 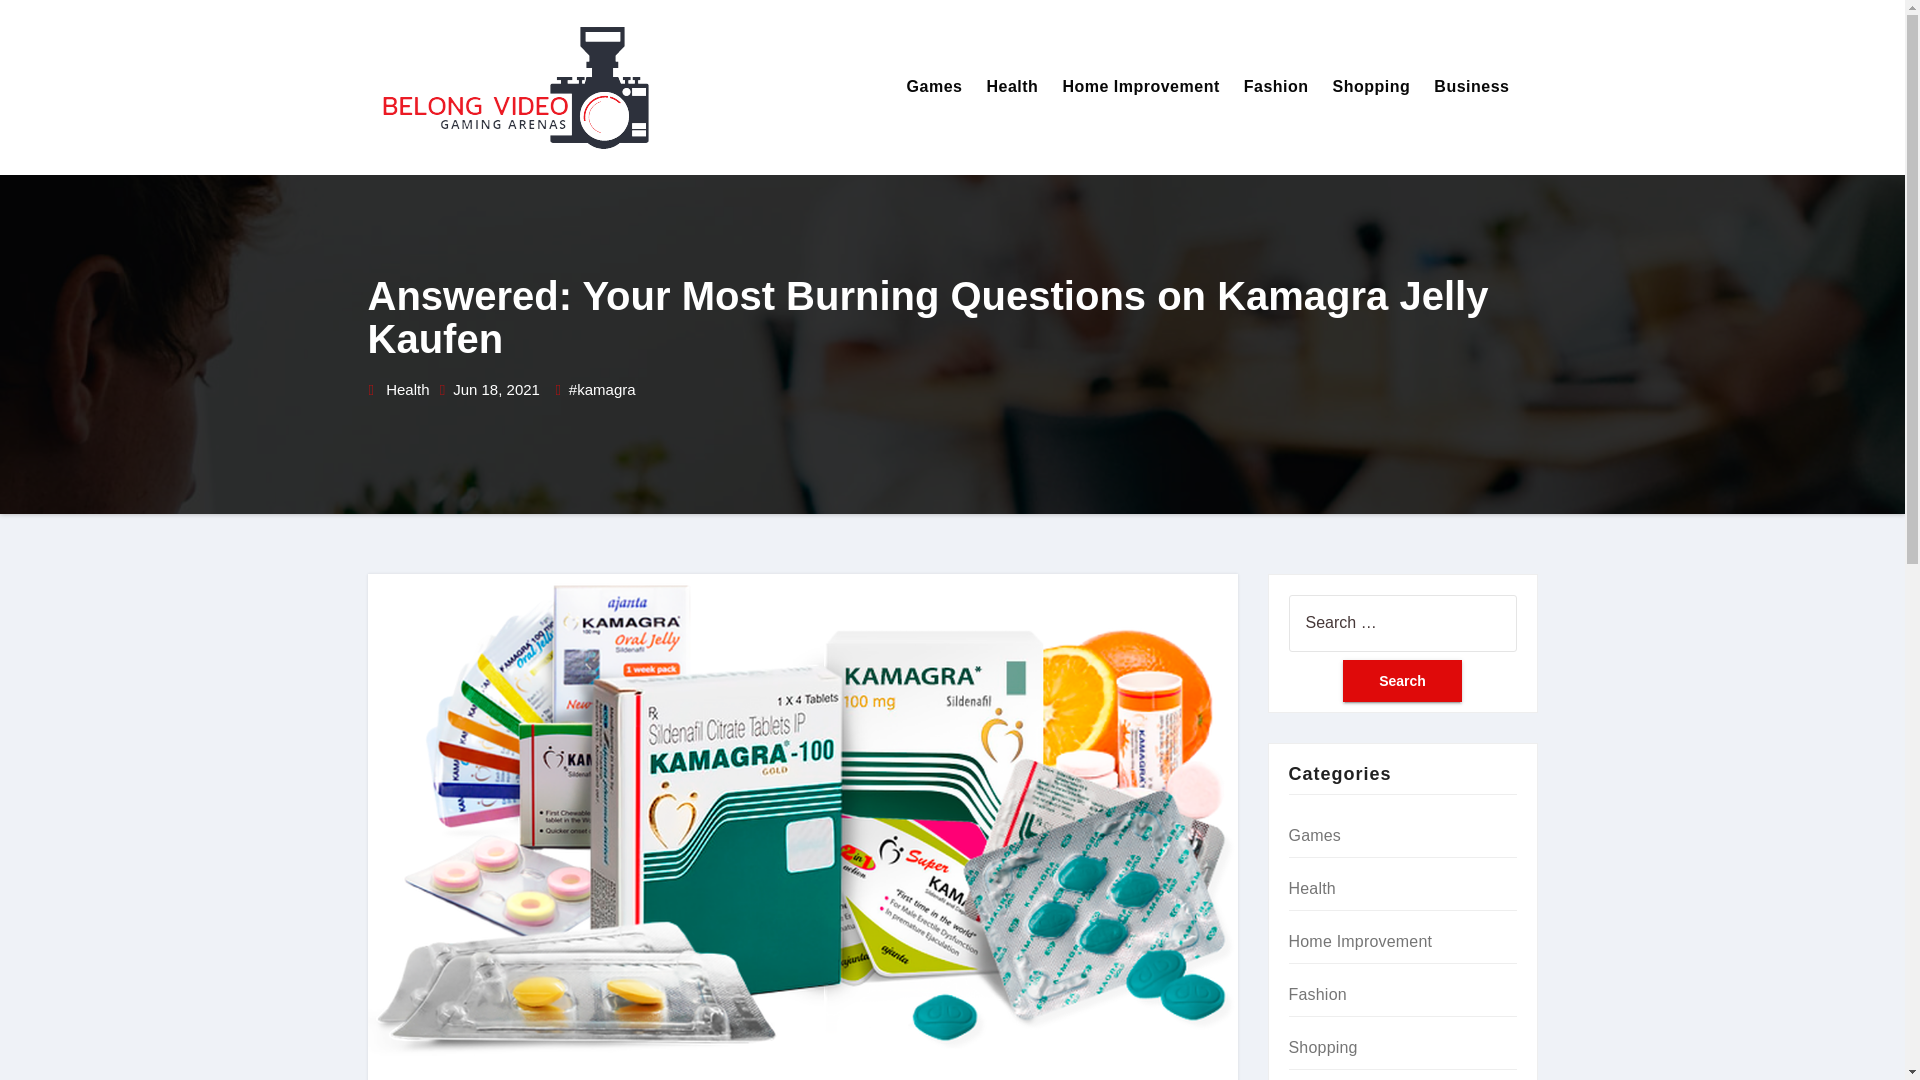 What do you see at coordinates (1311, 888) in the screenshot?
I see `Health` at bounding box center [1311, 888].